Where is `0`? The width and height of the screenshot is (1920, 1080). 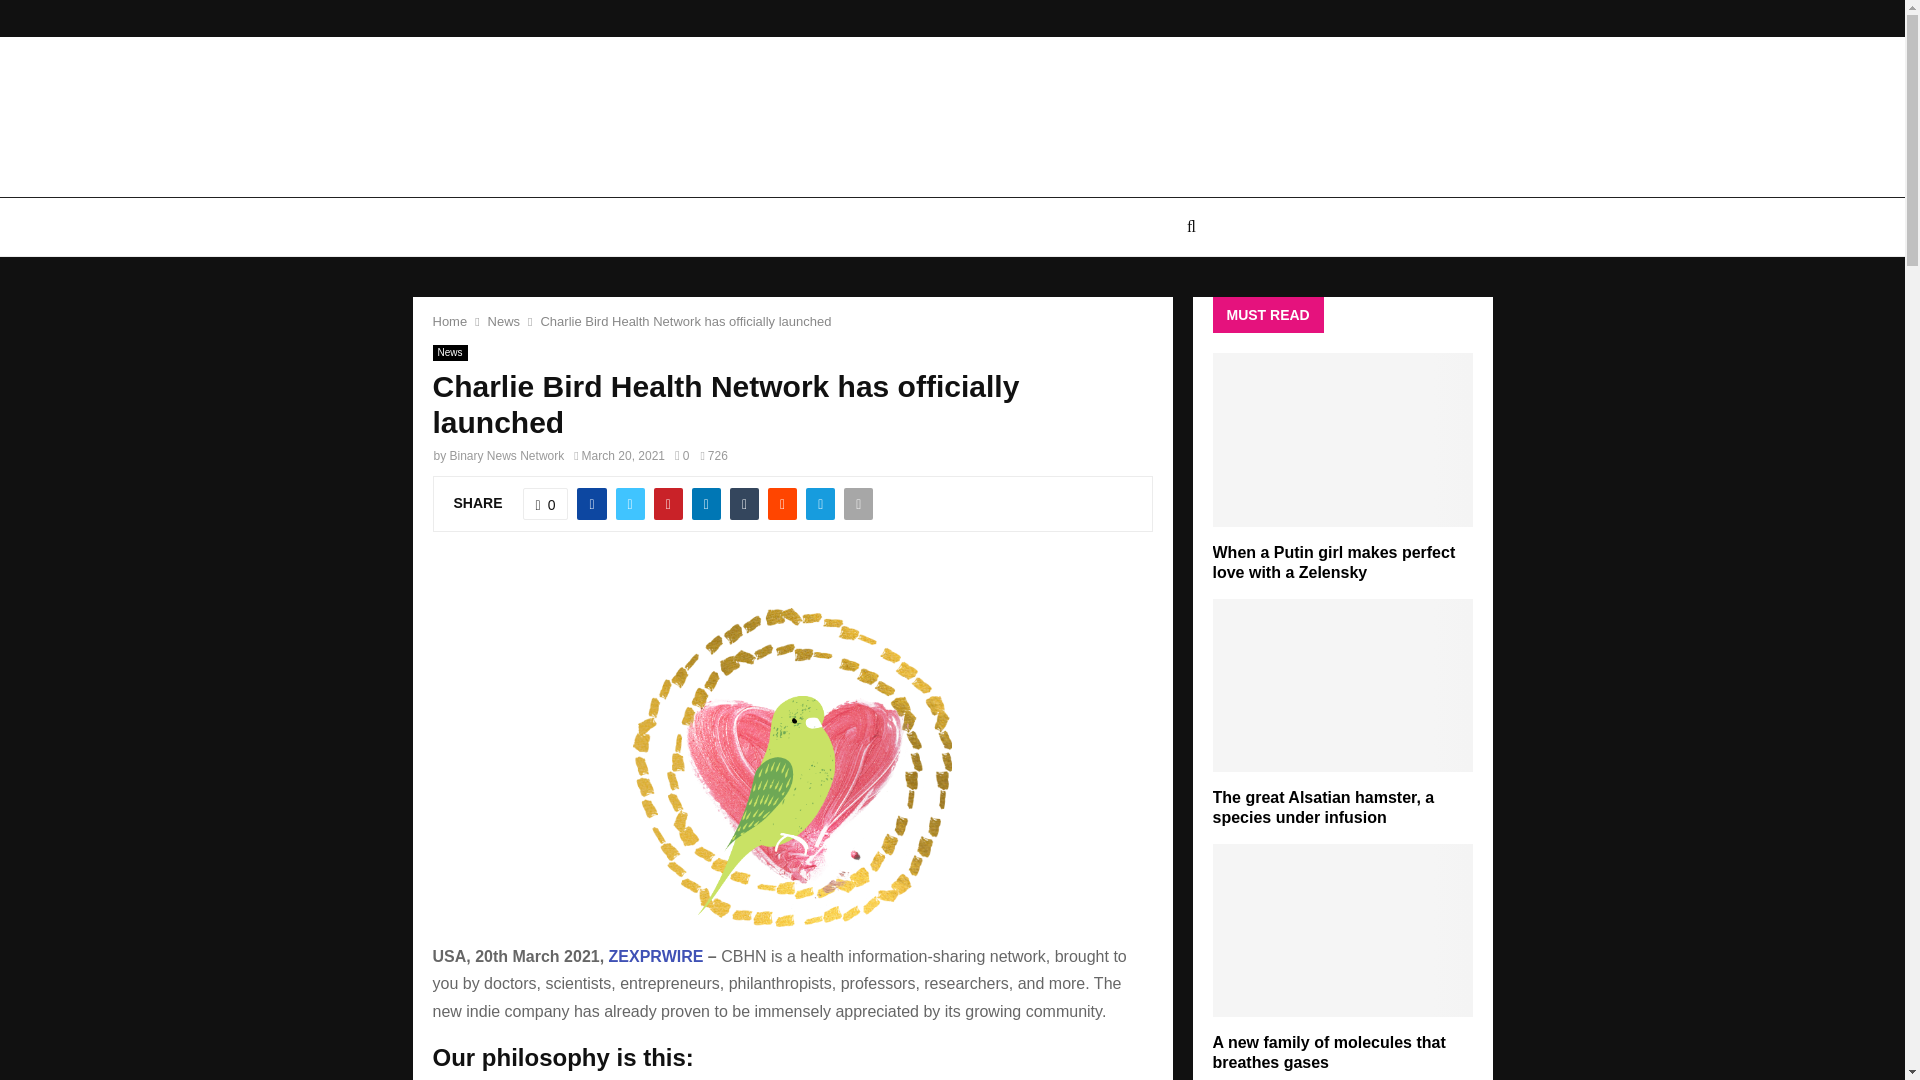 0 is located at coordinates (545, 504).